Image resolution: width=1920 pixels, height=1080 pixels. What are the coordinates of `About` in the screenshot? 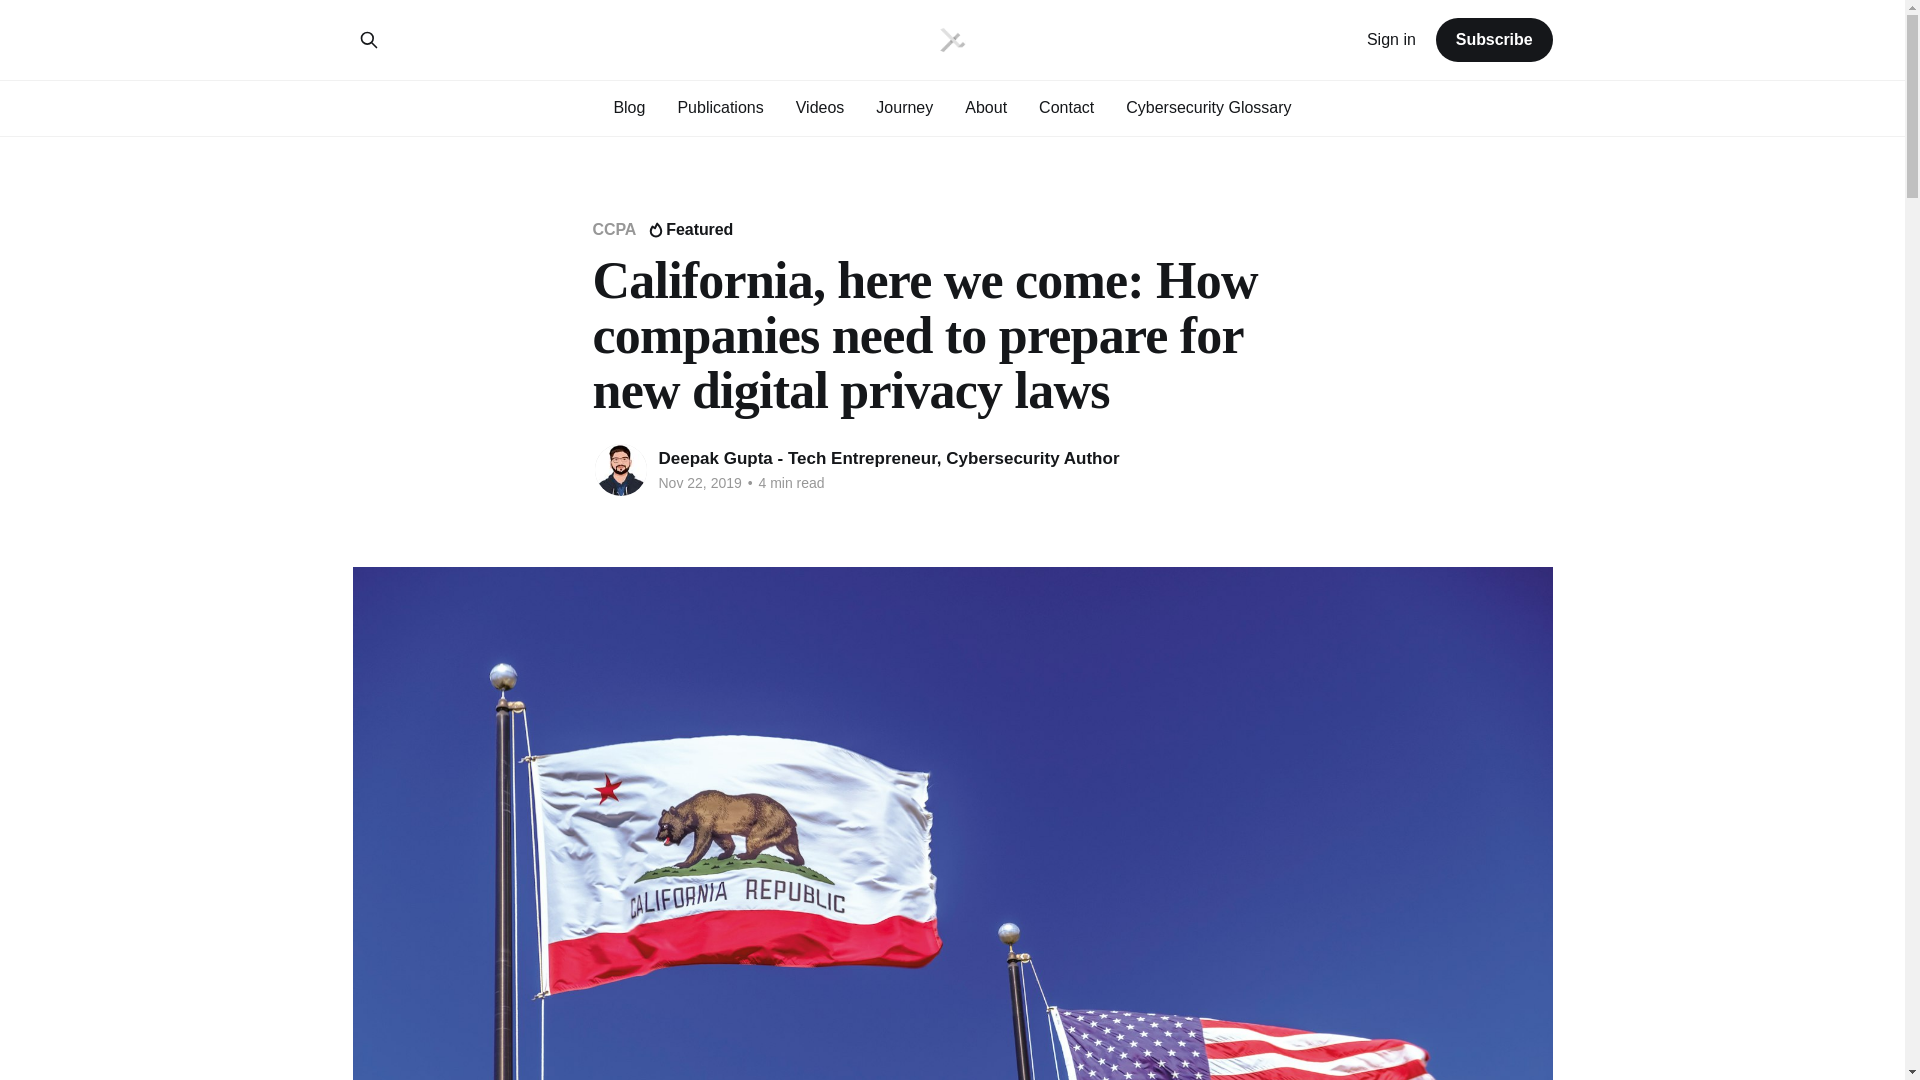 It's located at (986, 106).